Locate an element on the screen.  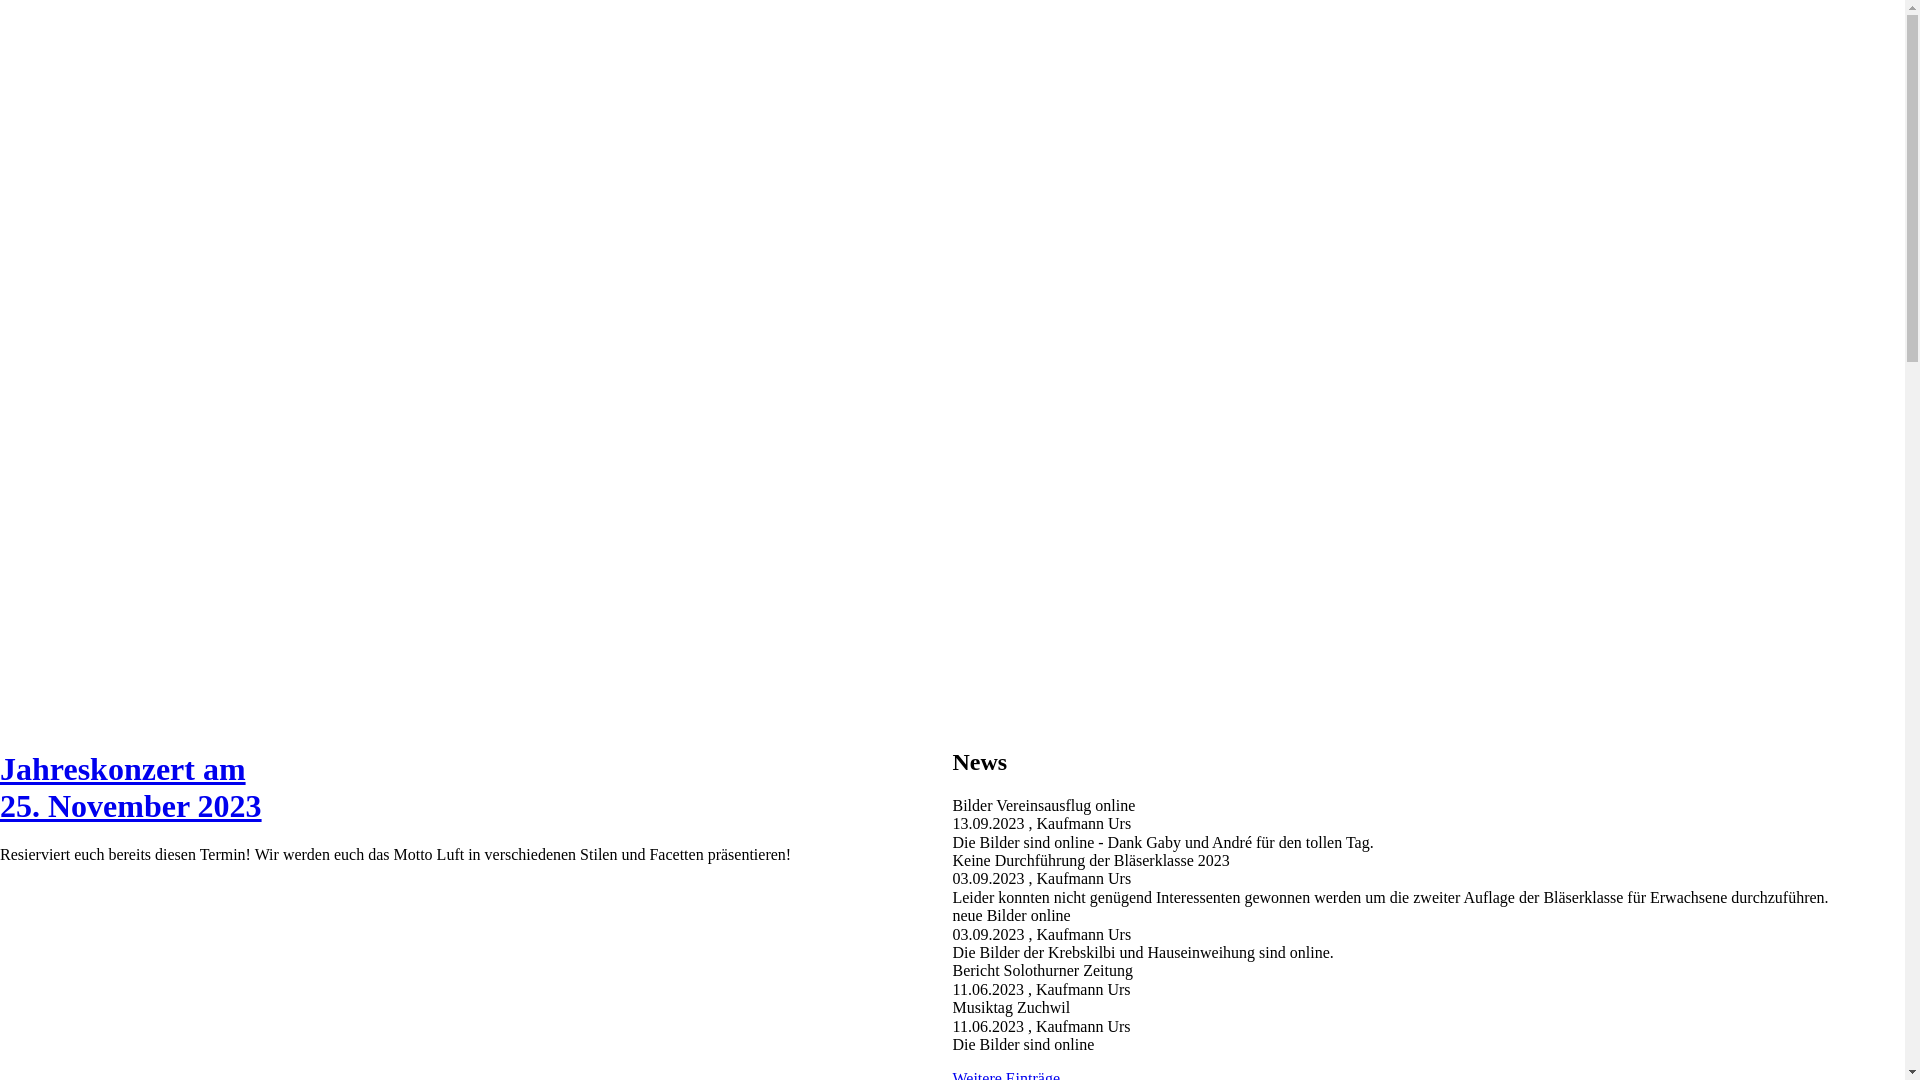
Login is located at coordinates (22, 266).